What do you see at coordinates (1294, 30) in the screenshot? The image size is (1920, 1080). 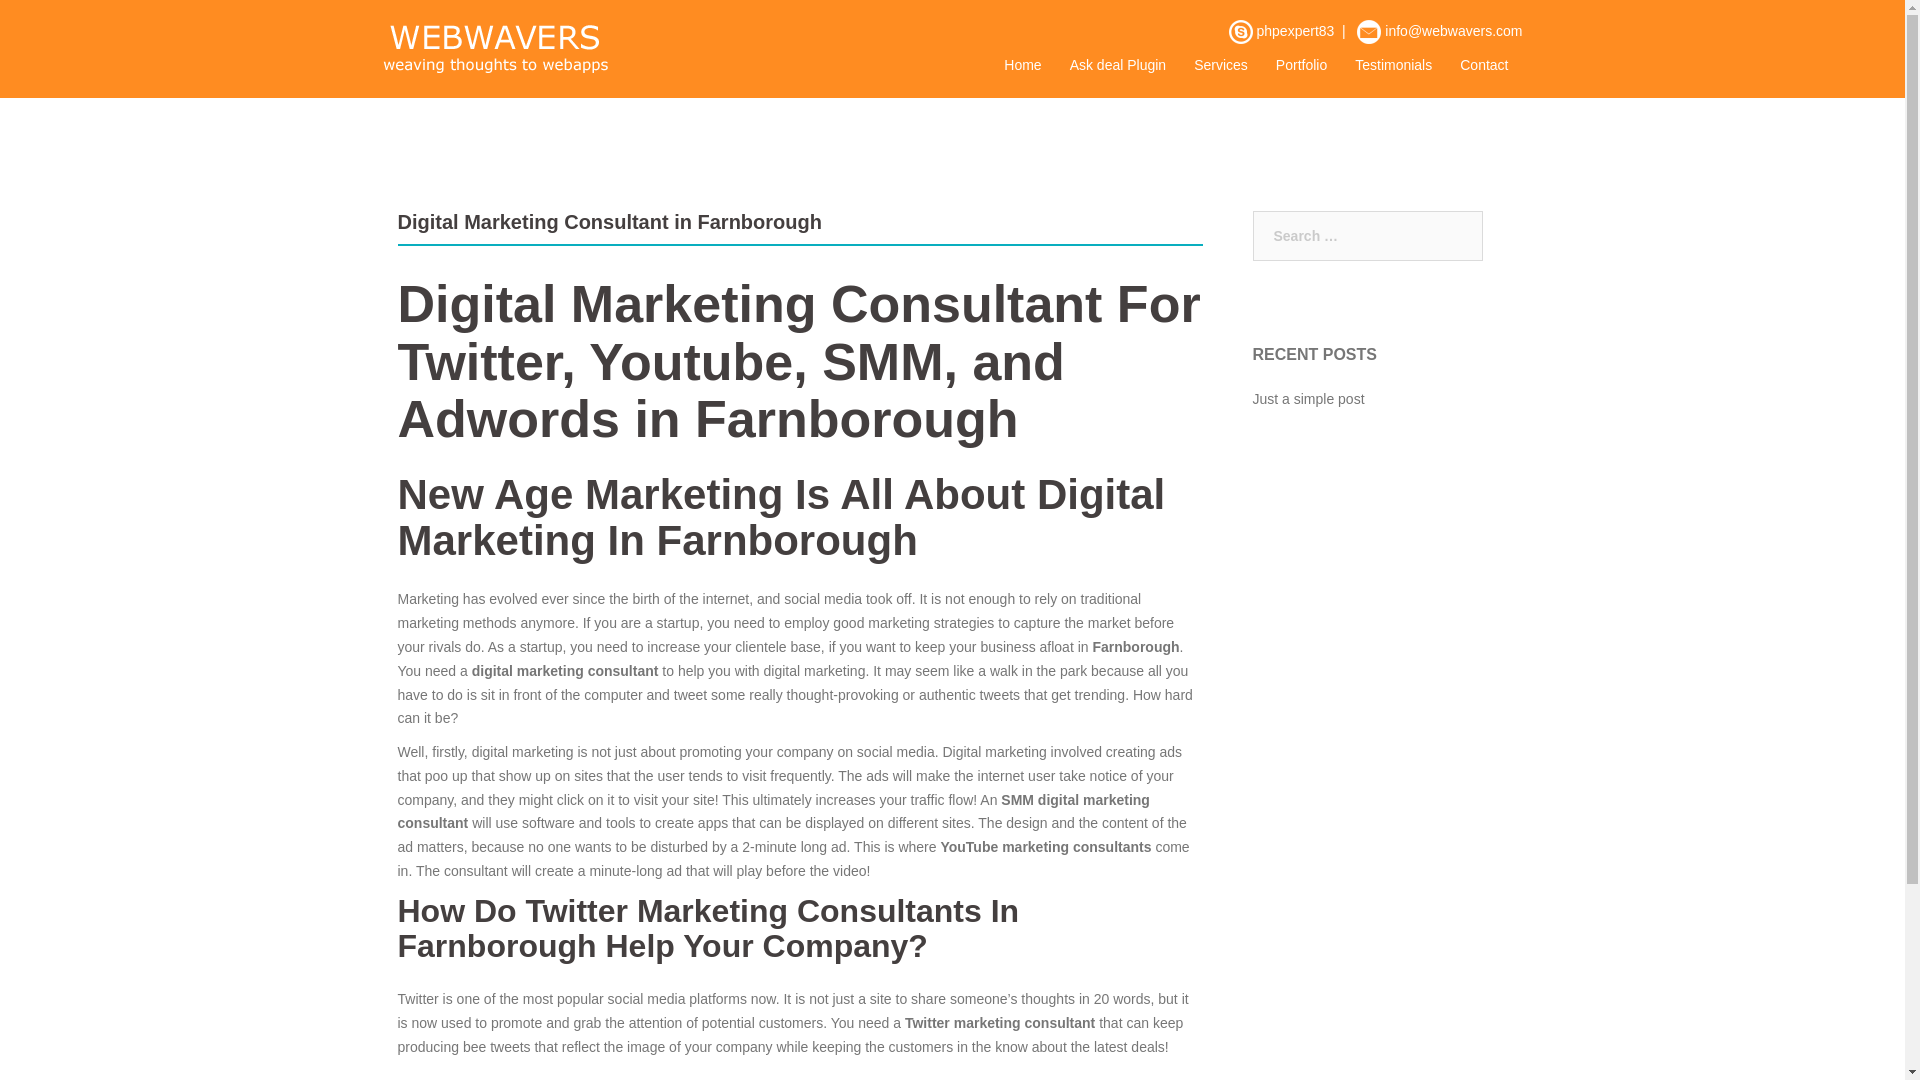 I see `phpexpert83` at bounding box center [1294, 30].